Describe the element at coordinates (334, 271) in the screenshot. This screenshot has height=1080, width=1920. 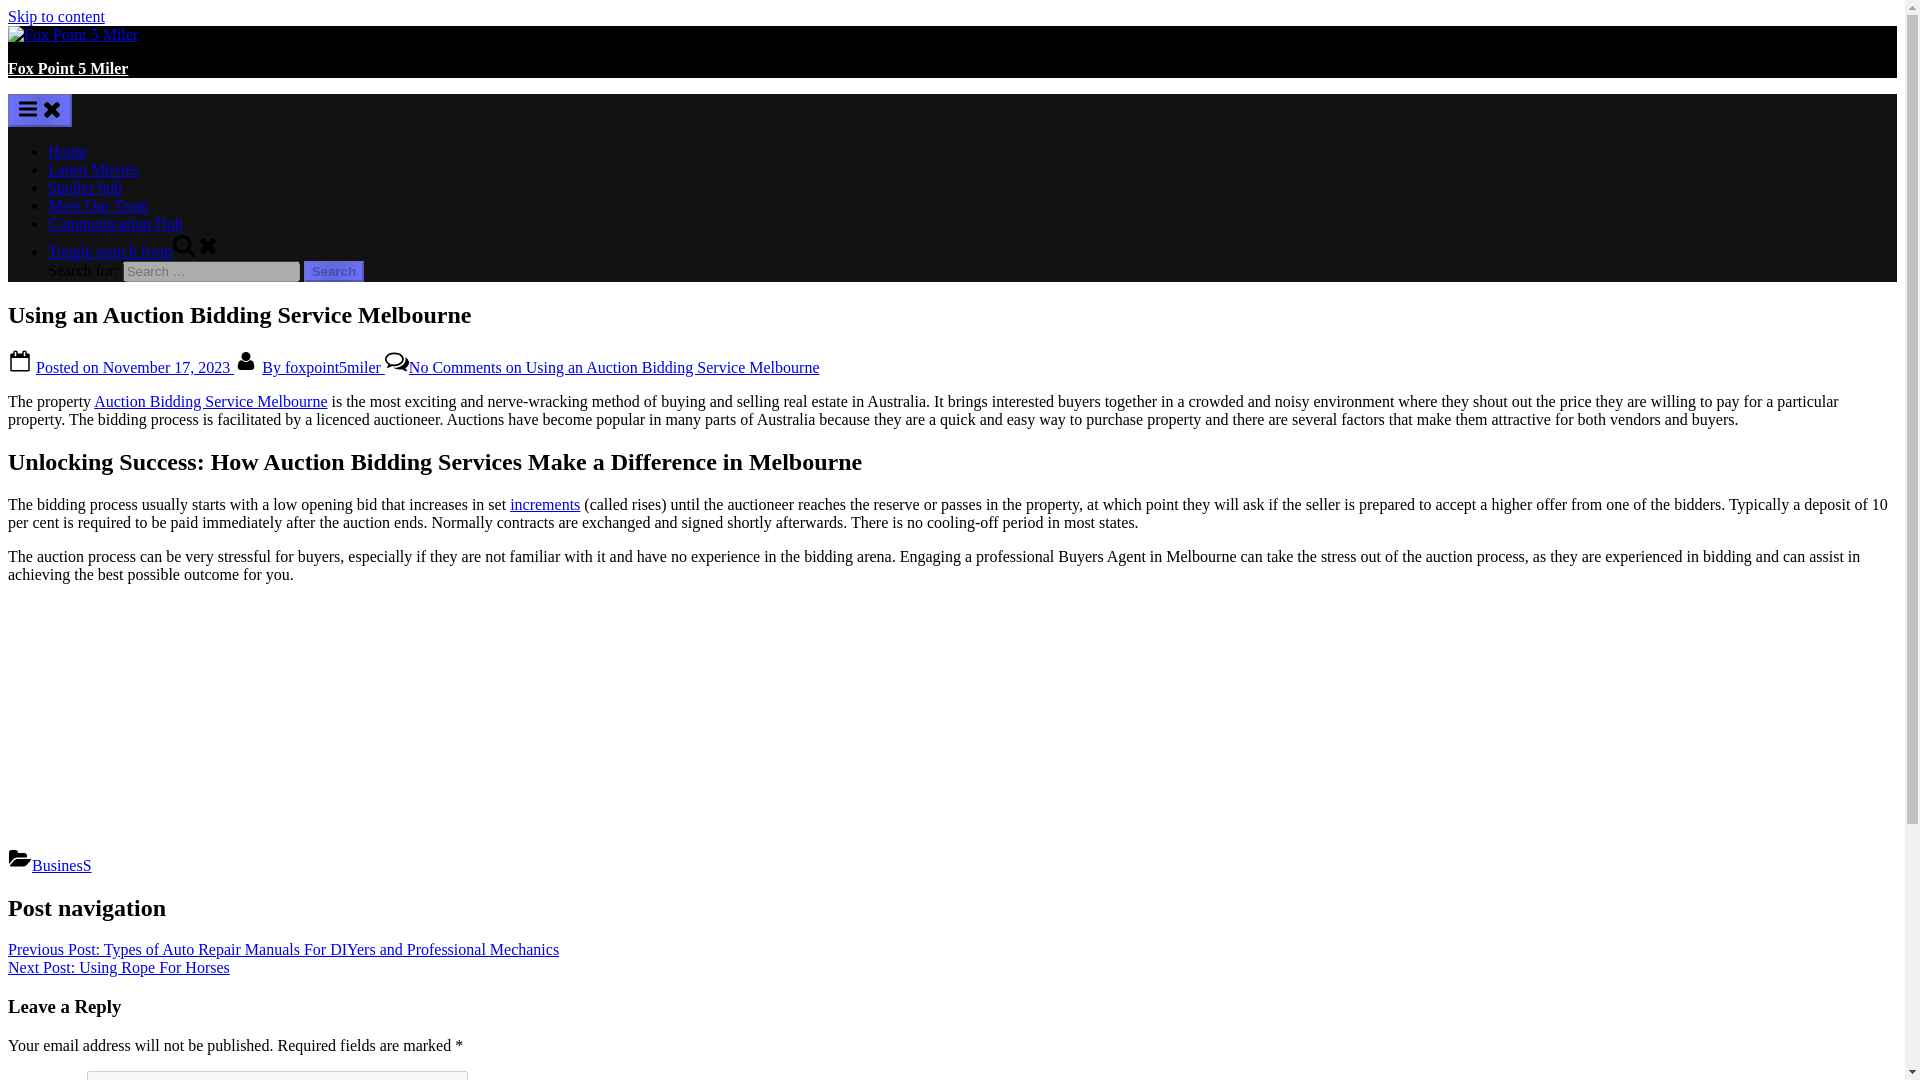
I see `Search` at that location.